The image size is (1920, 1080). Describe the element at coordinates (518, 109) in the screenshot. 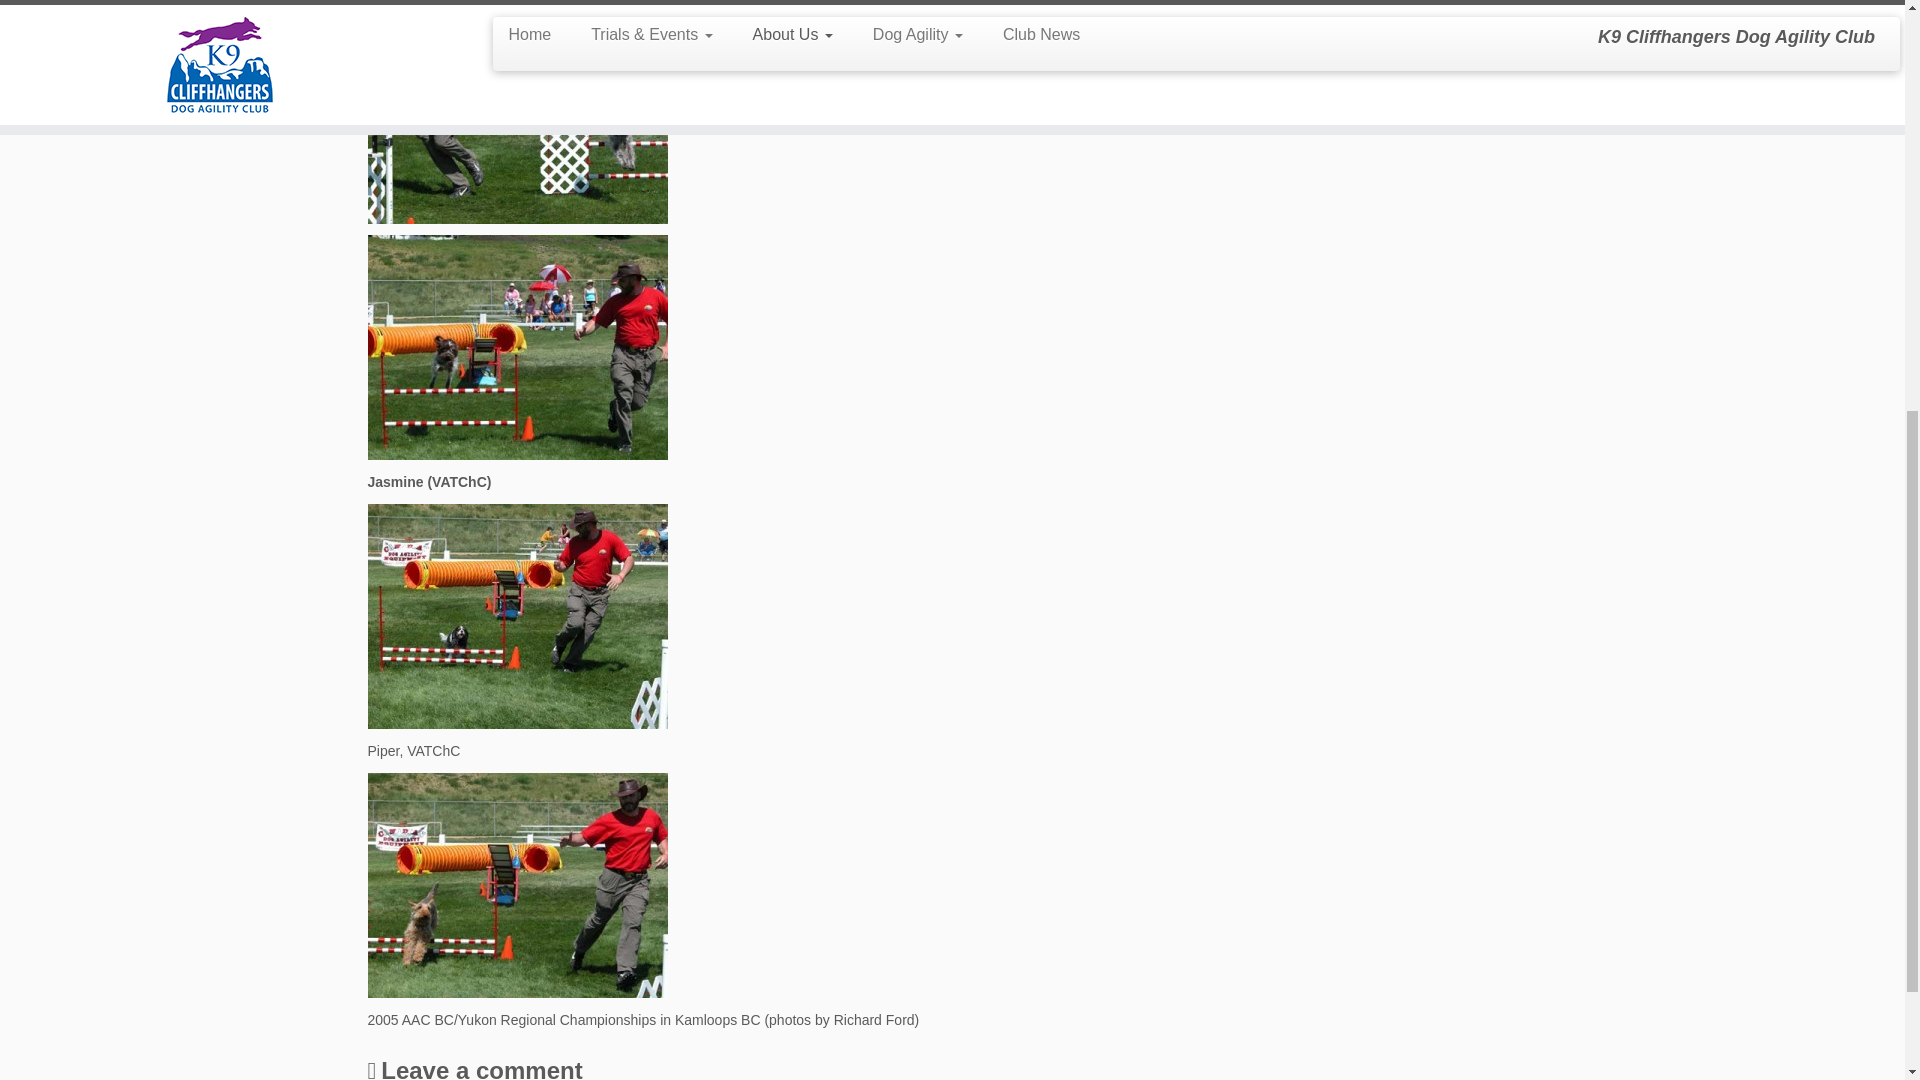

I see `Dagger1` at that location.